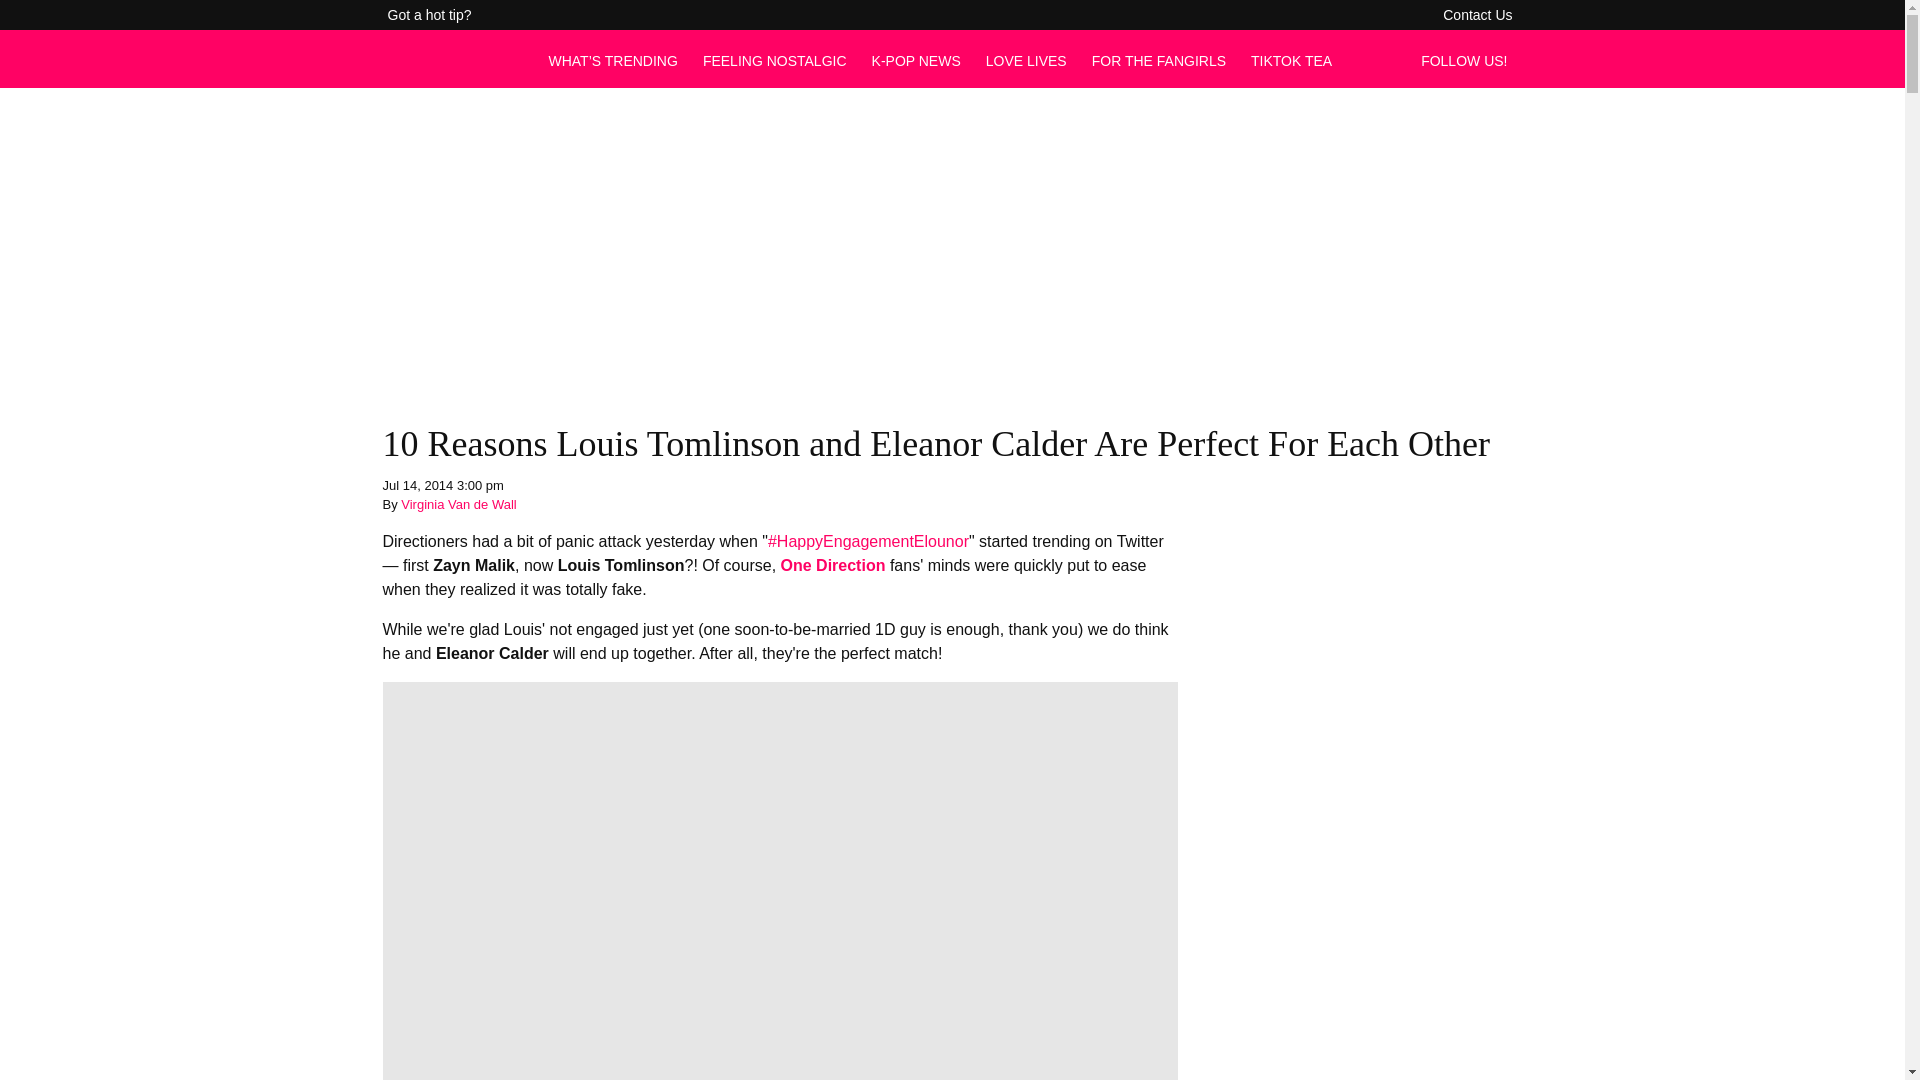  I want to click on K-POP NEWS, so click(916, 60).